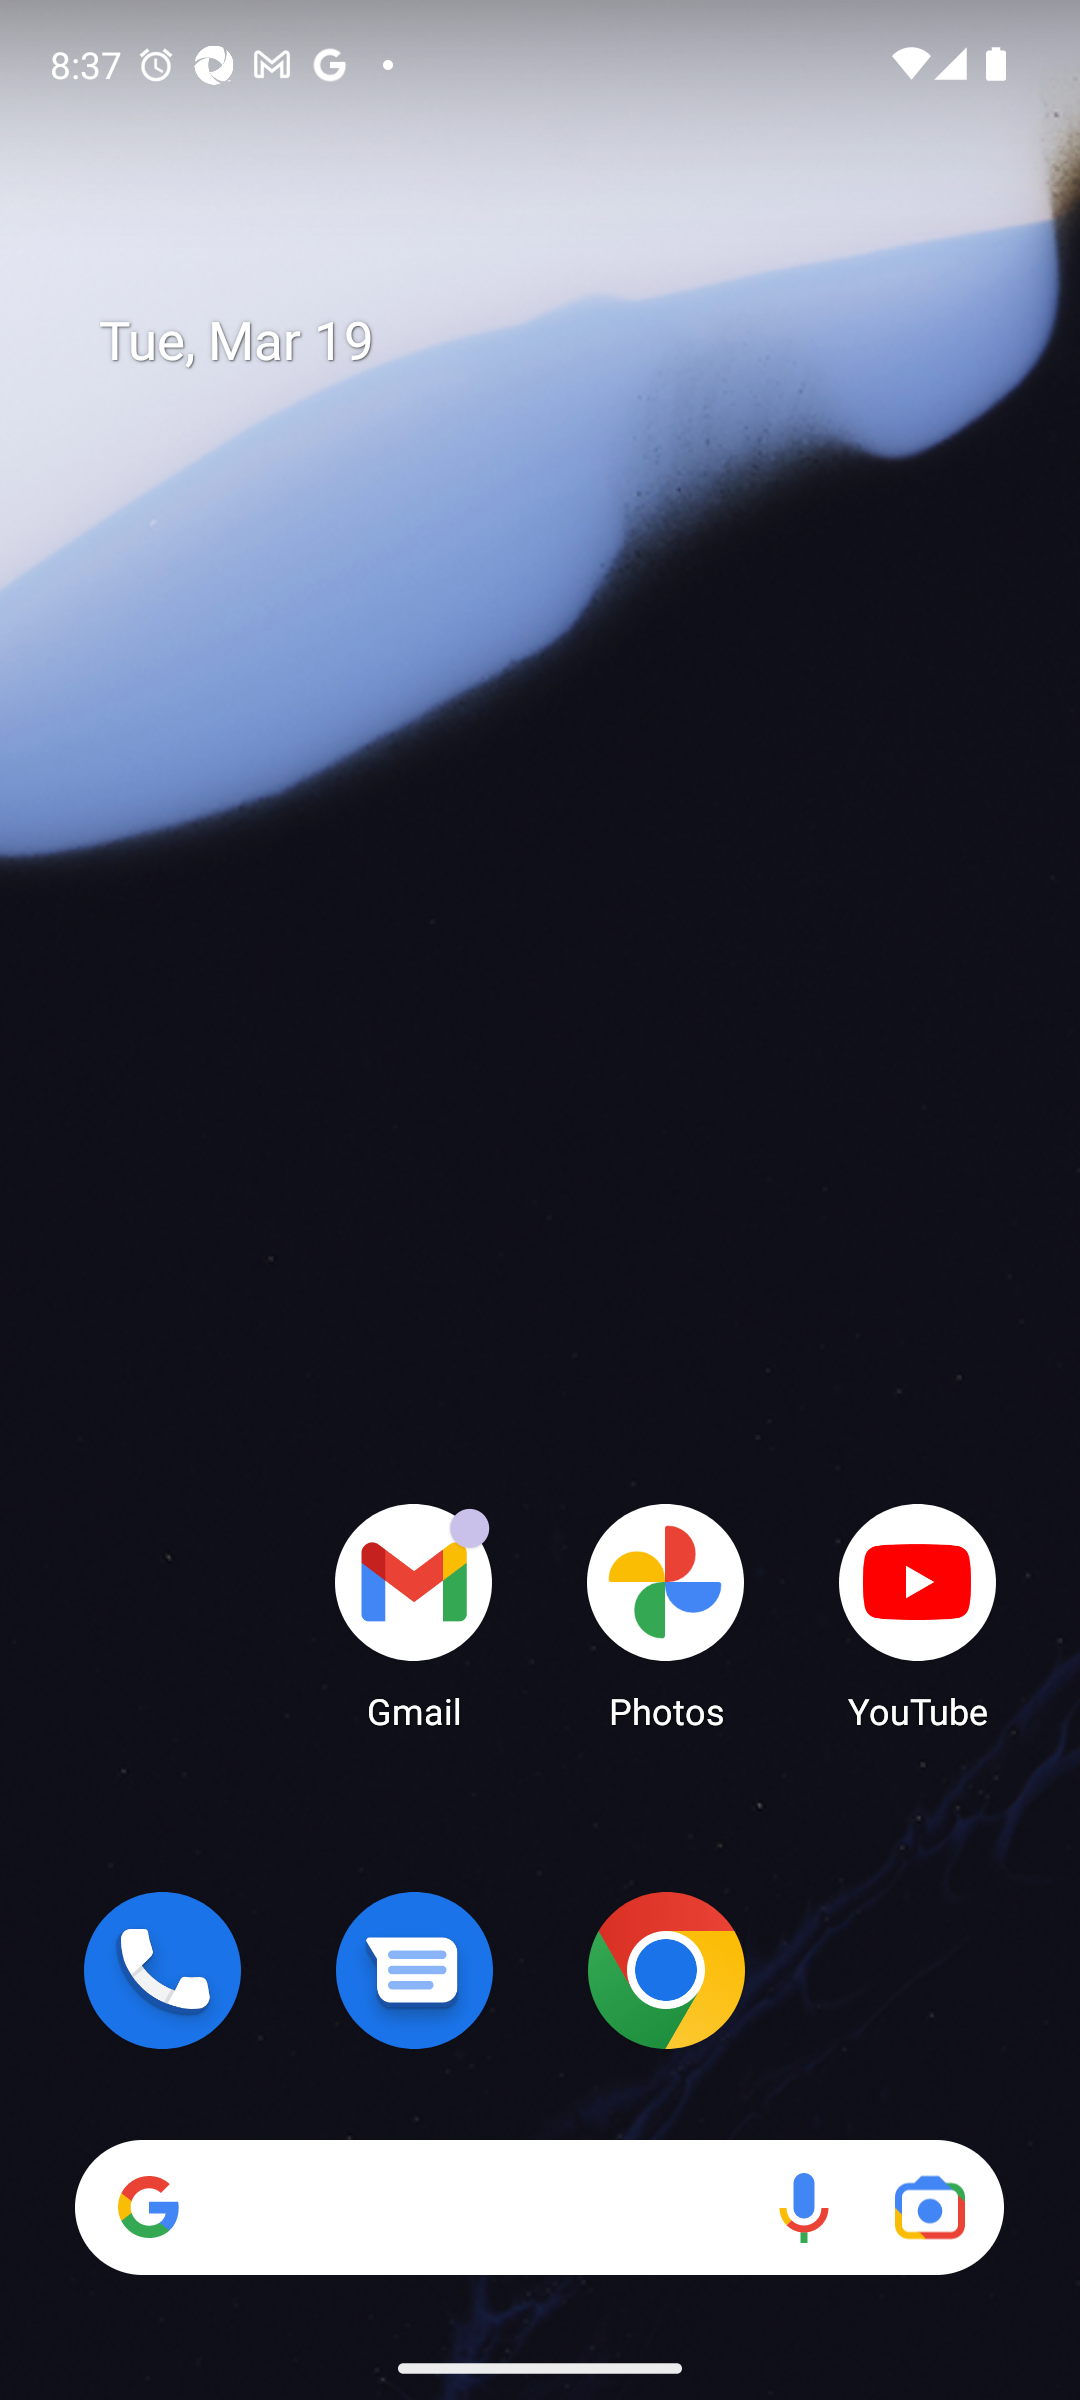 The height and width of the screenshot is (2400, 1080). Describe the element at coordinates (666, 1615) in the screenshot. I see `Photos` at that location.